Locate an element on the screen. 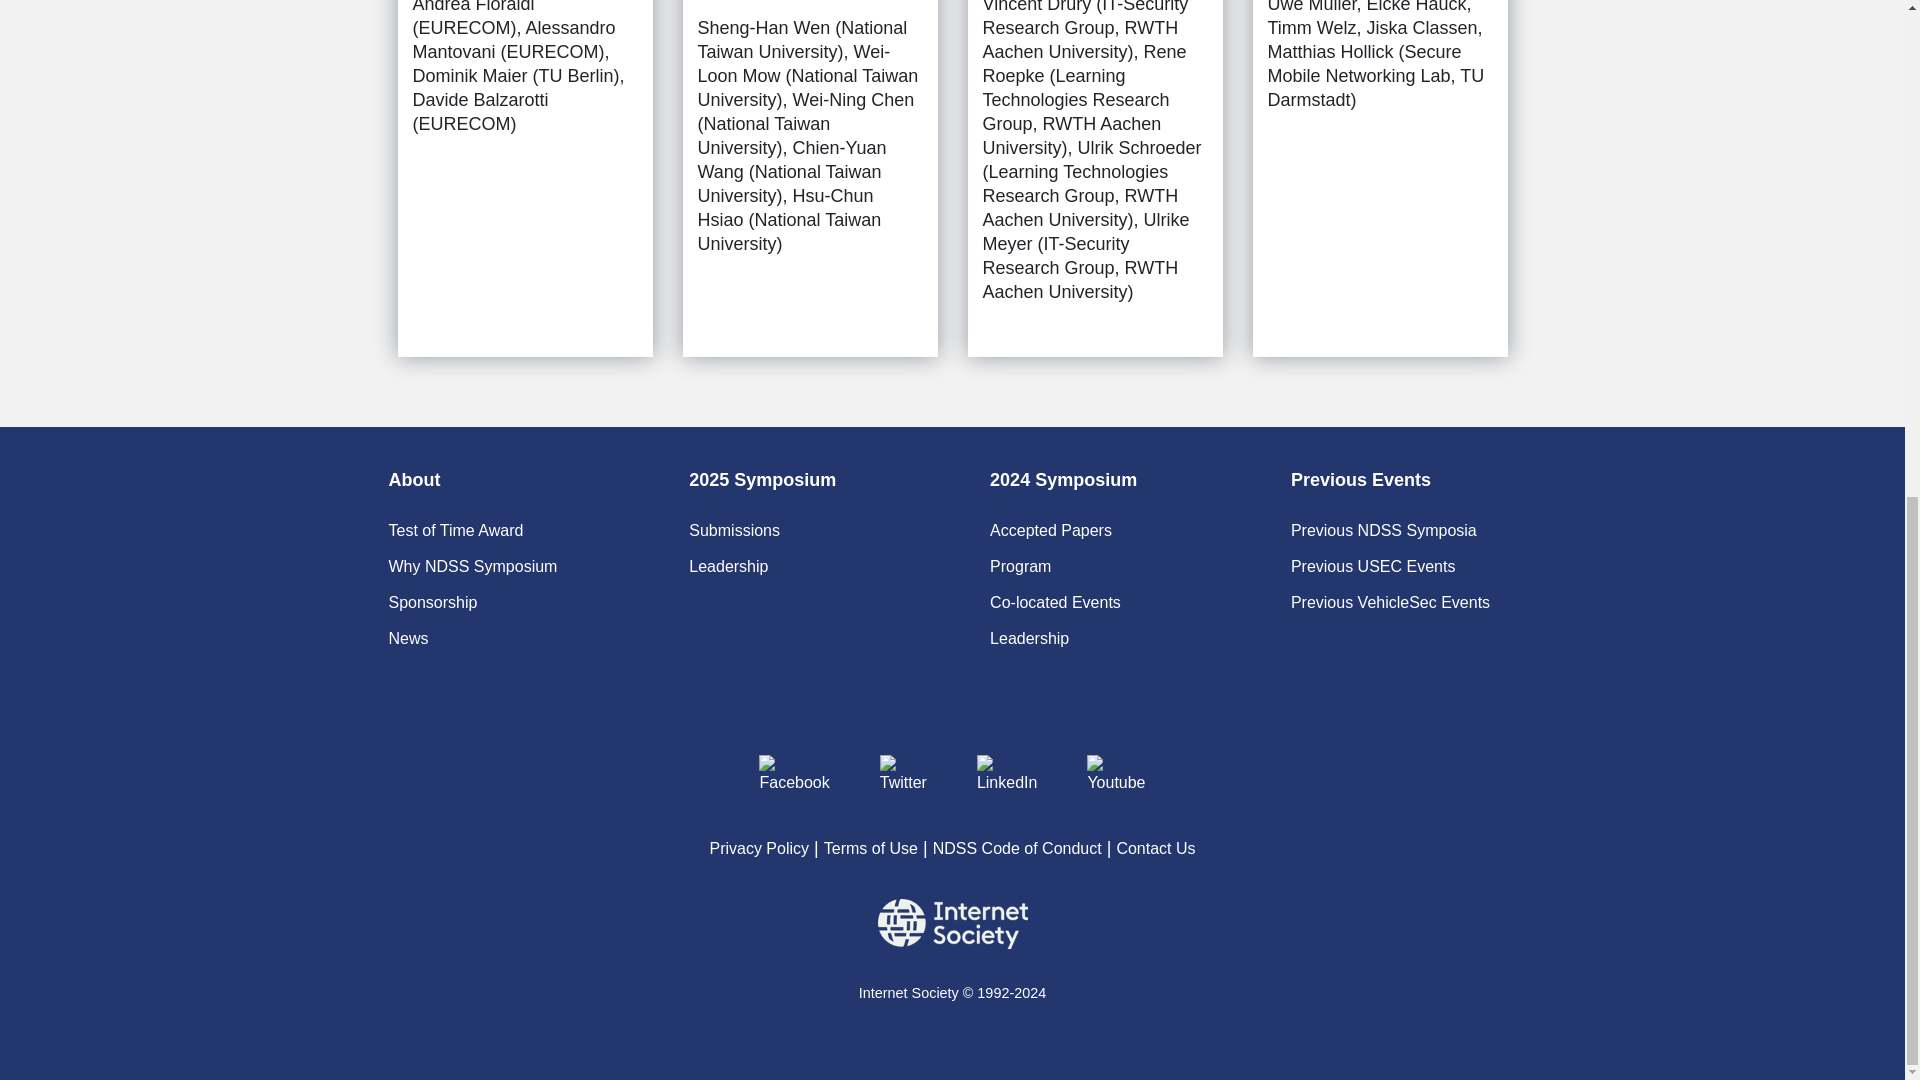  Why NDSS Symposium is located at coordinates (472, 566).